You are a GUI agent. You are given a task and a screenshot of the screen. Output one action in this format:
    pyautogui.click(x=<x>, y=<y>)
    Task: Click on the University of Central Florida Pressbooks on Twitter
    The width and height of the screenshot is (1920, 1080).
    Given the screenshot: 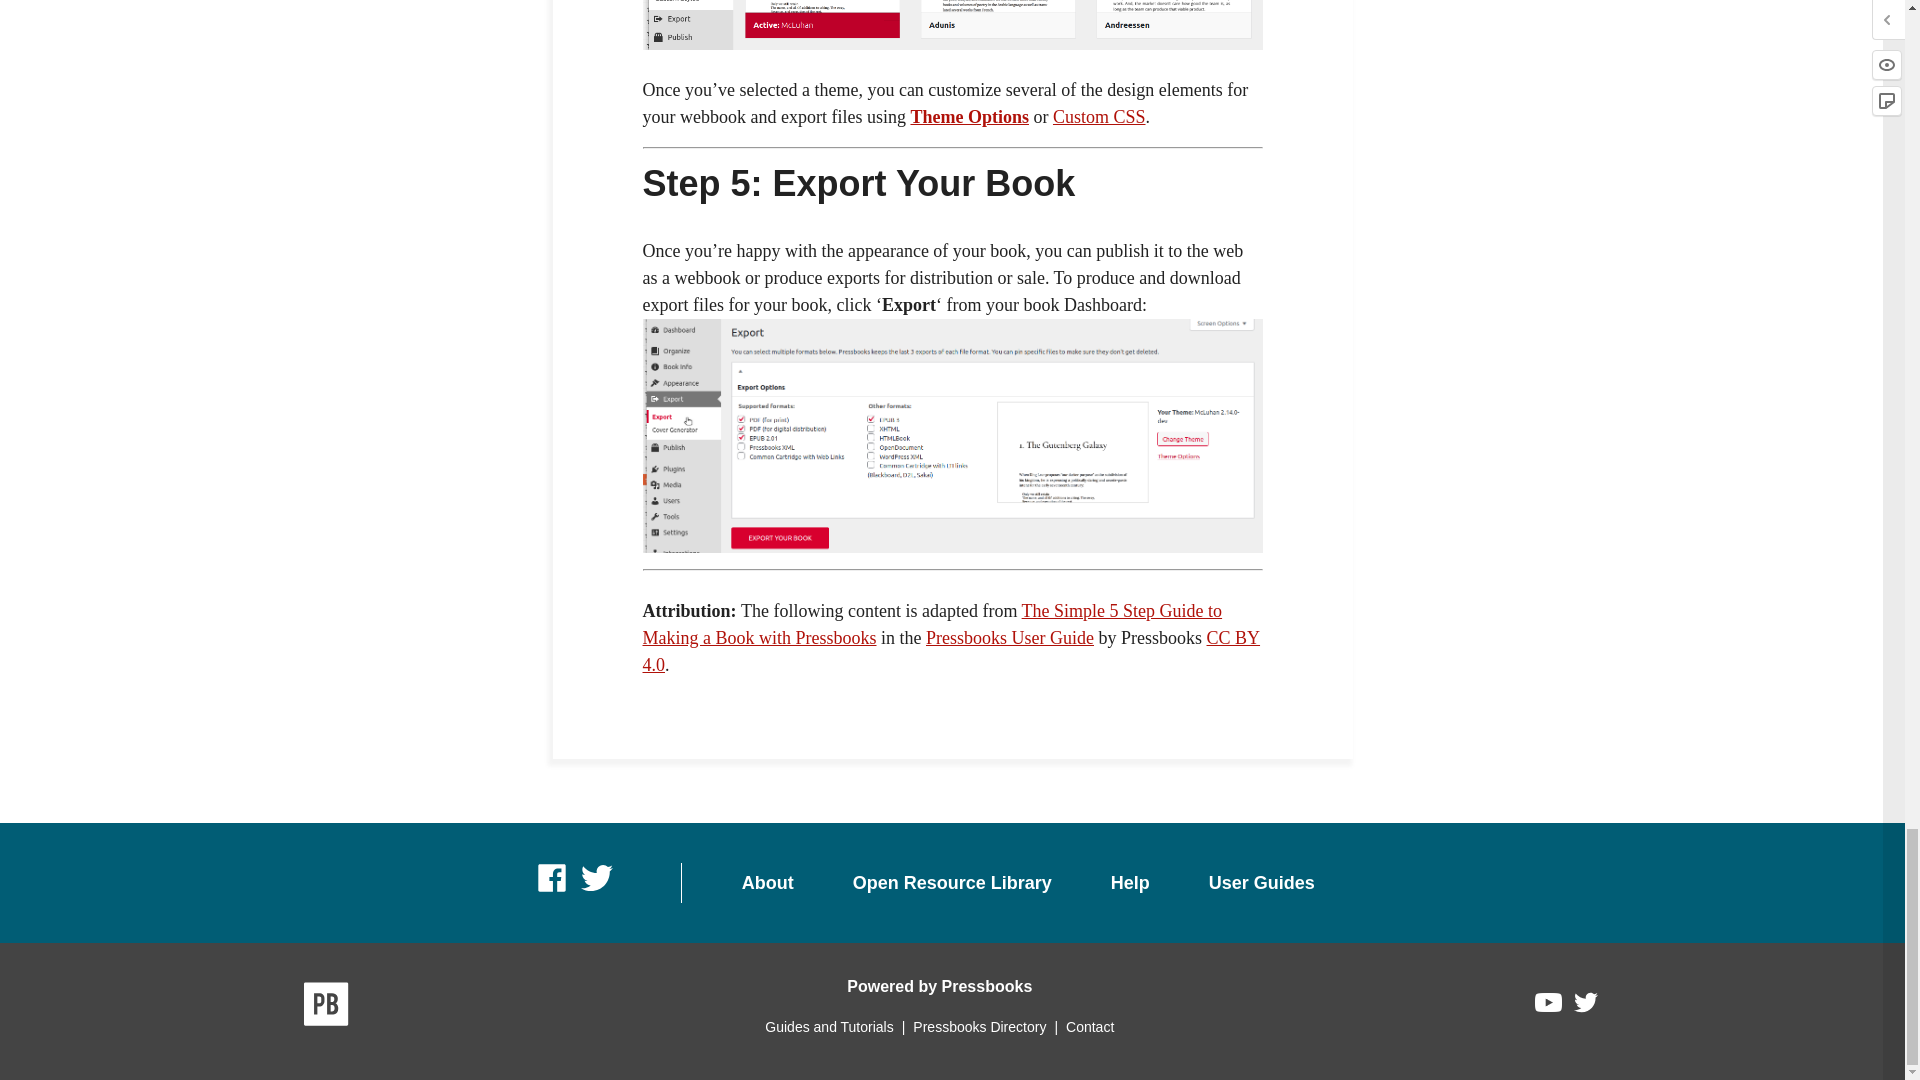 What is the action you would take?
    pyautogui.click(x=596, y=890)
    